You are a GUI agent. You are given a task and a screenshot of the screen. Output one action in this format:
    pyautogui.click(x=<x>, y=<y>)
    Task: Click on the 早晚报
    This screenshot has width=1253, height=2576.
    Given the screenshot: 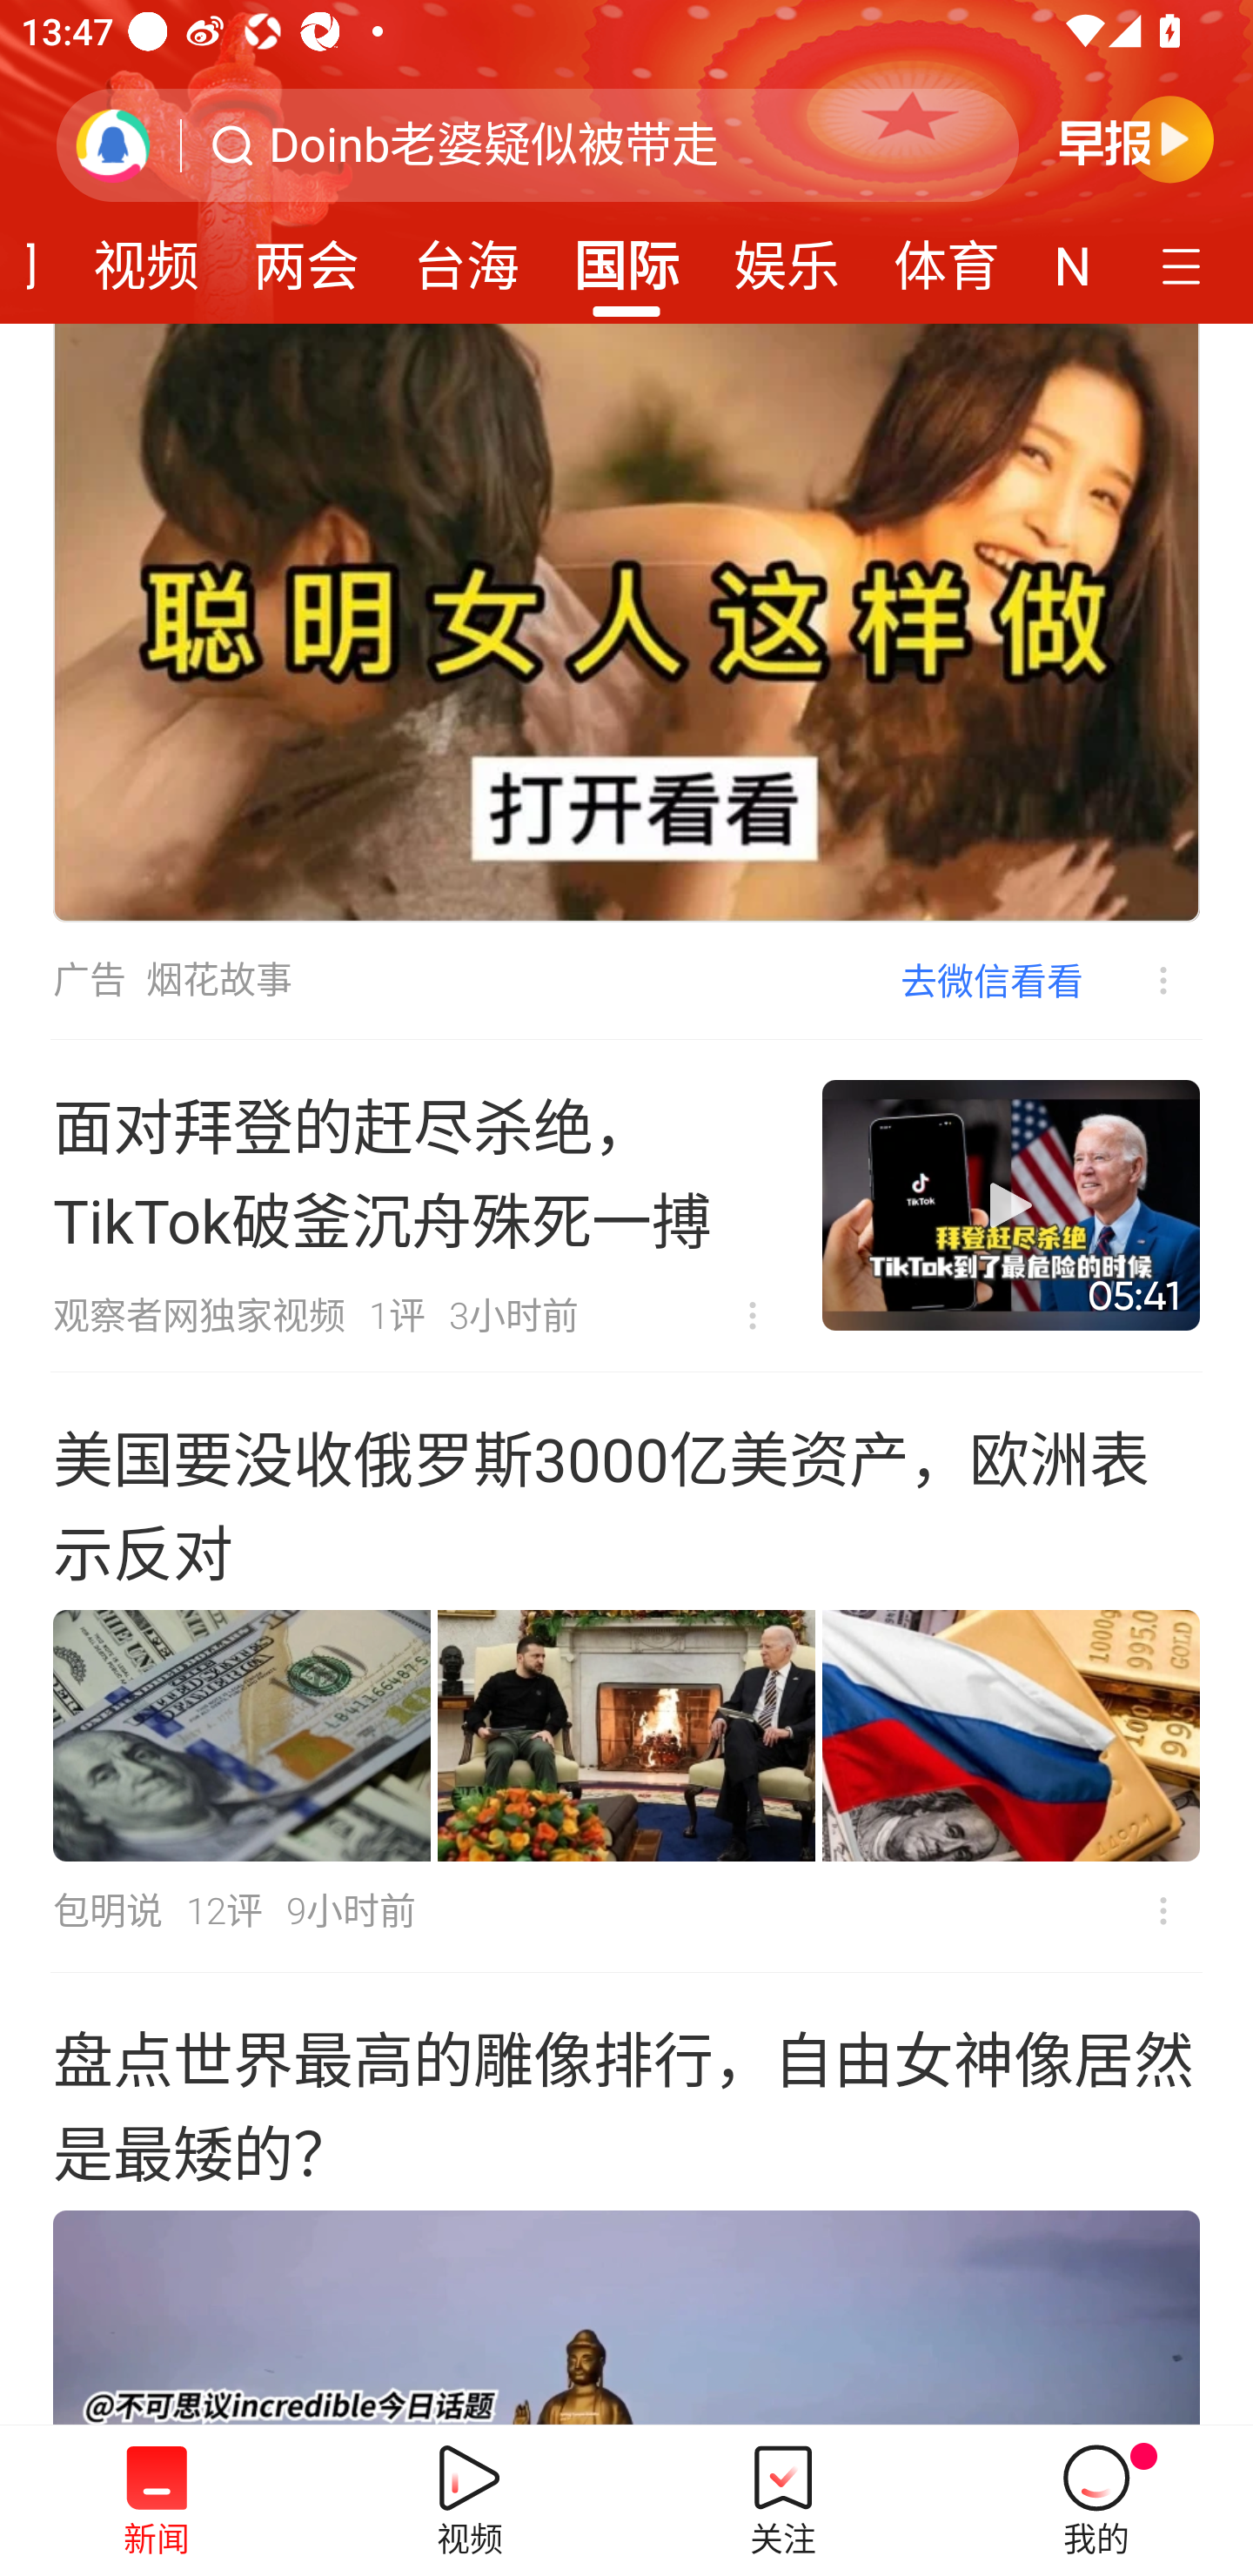 What is the action you would take?
    pyautogui.click(x=1136, y=138)
    